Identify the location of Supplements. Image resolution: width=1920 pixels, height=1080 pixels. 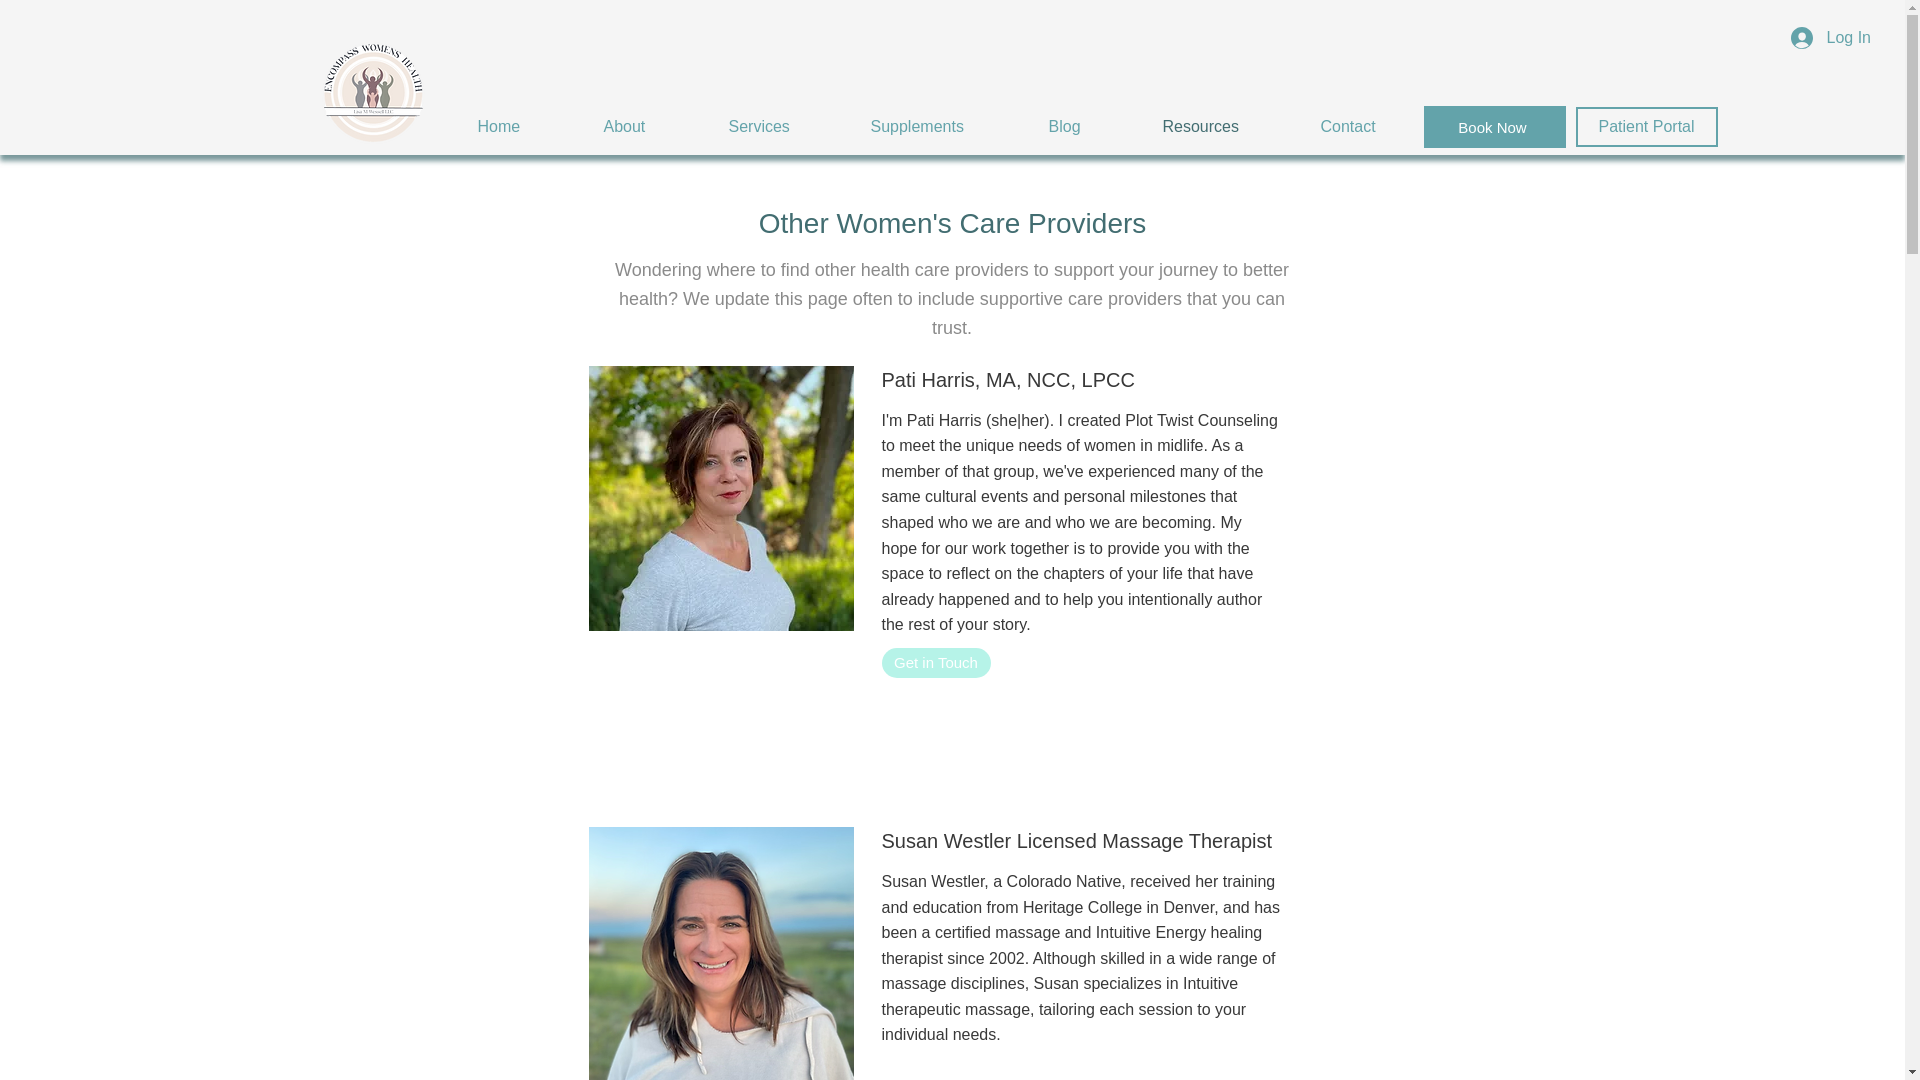
(945, 126).